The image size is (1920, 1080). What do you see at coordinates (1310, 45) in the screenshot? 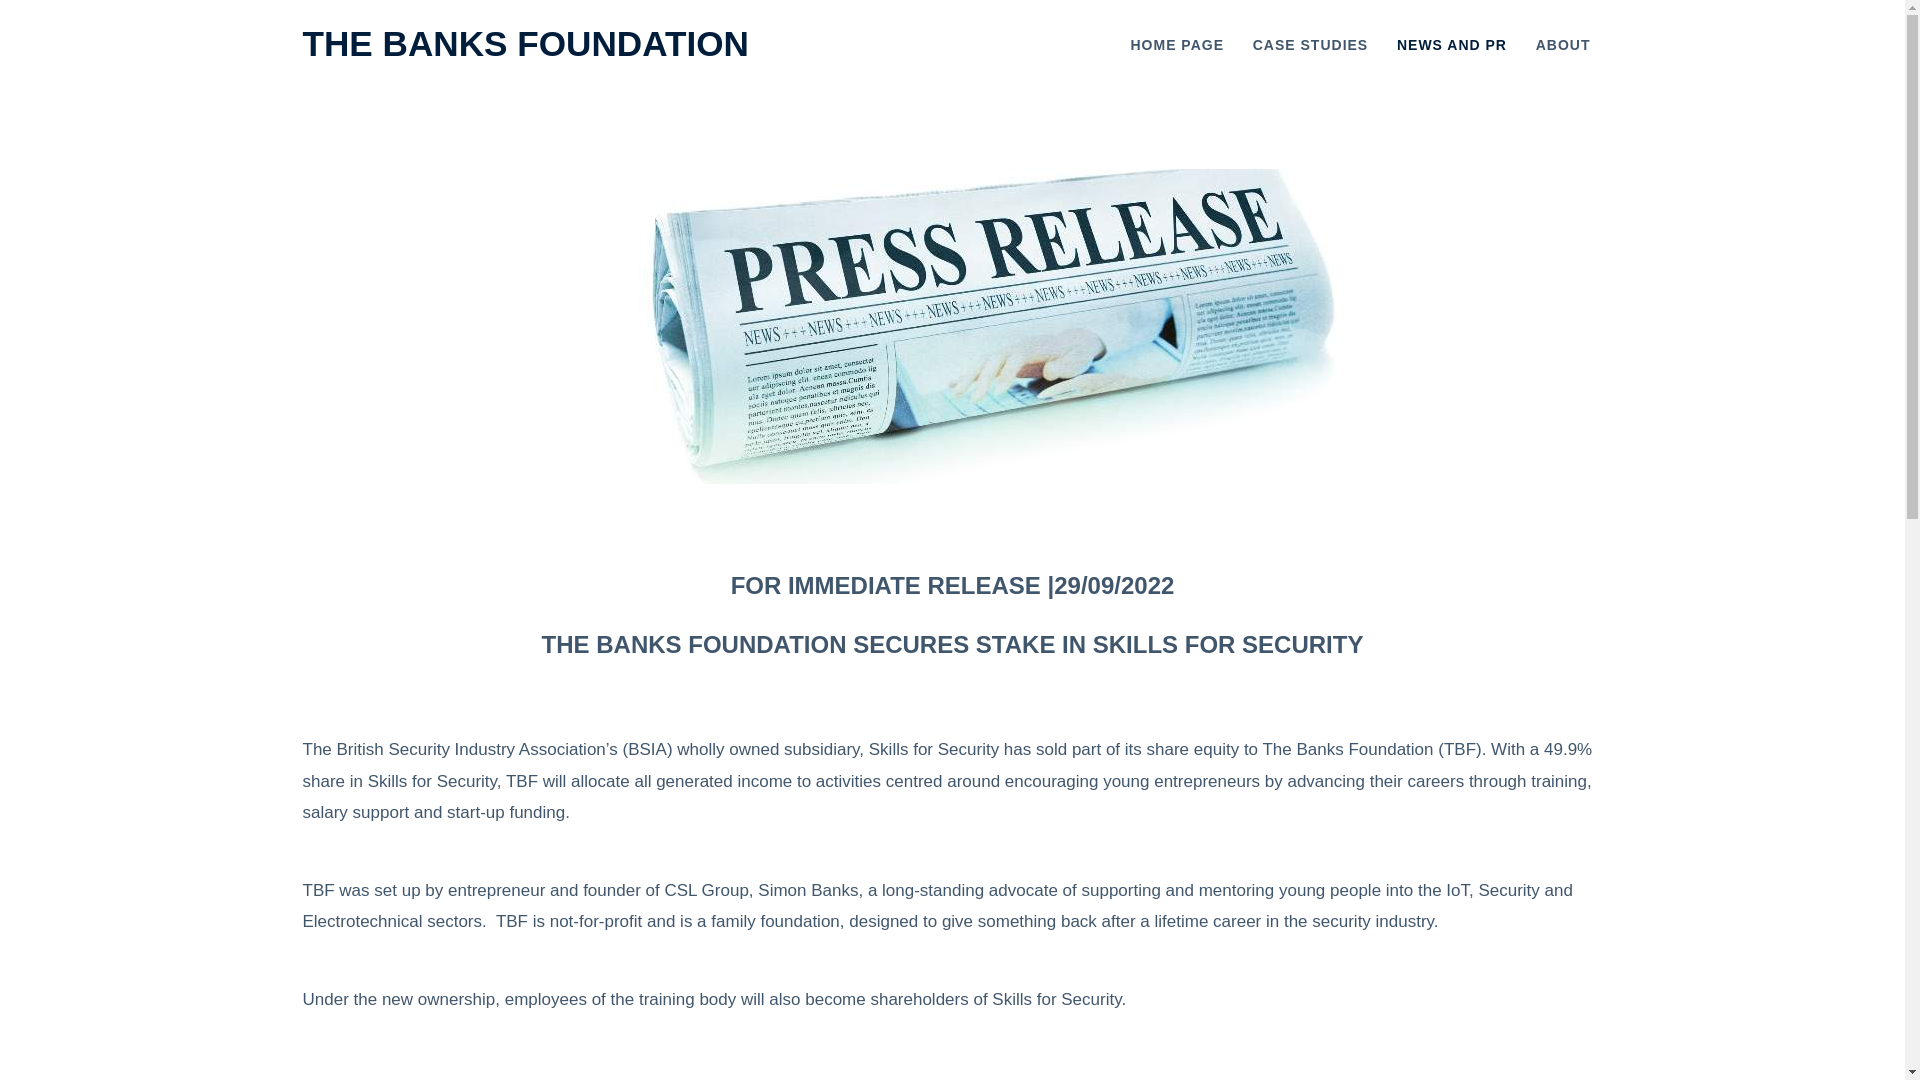
I see `CASE STUDIES` at bounding box center [1310, 45].